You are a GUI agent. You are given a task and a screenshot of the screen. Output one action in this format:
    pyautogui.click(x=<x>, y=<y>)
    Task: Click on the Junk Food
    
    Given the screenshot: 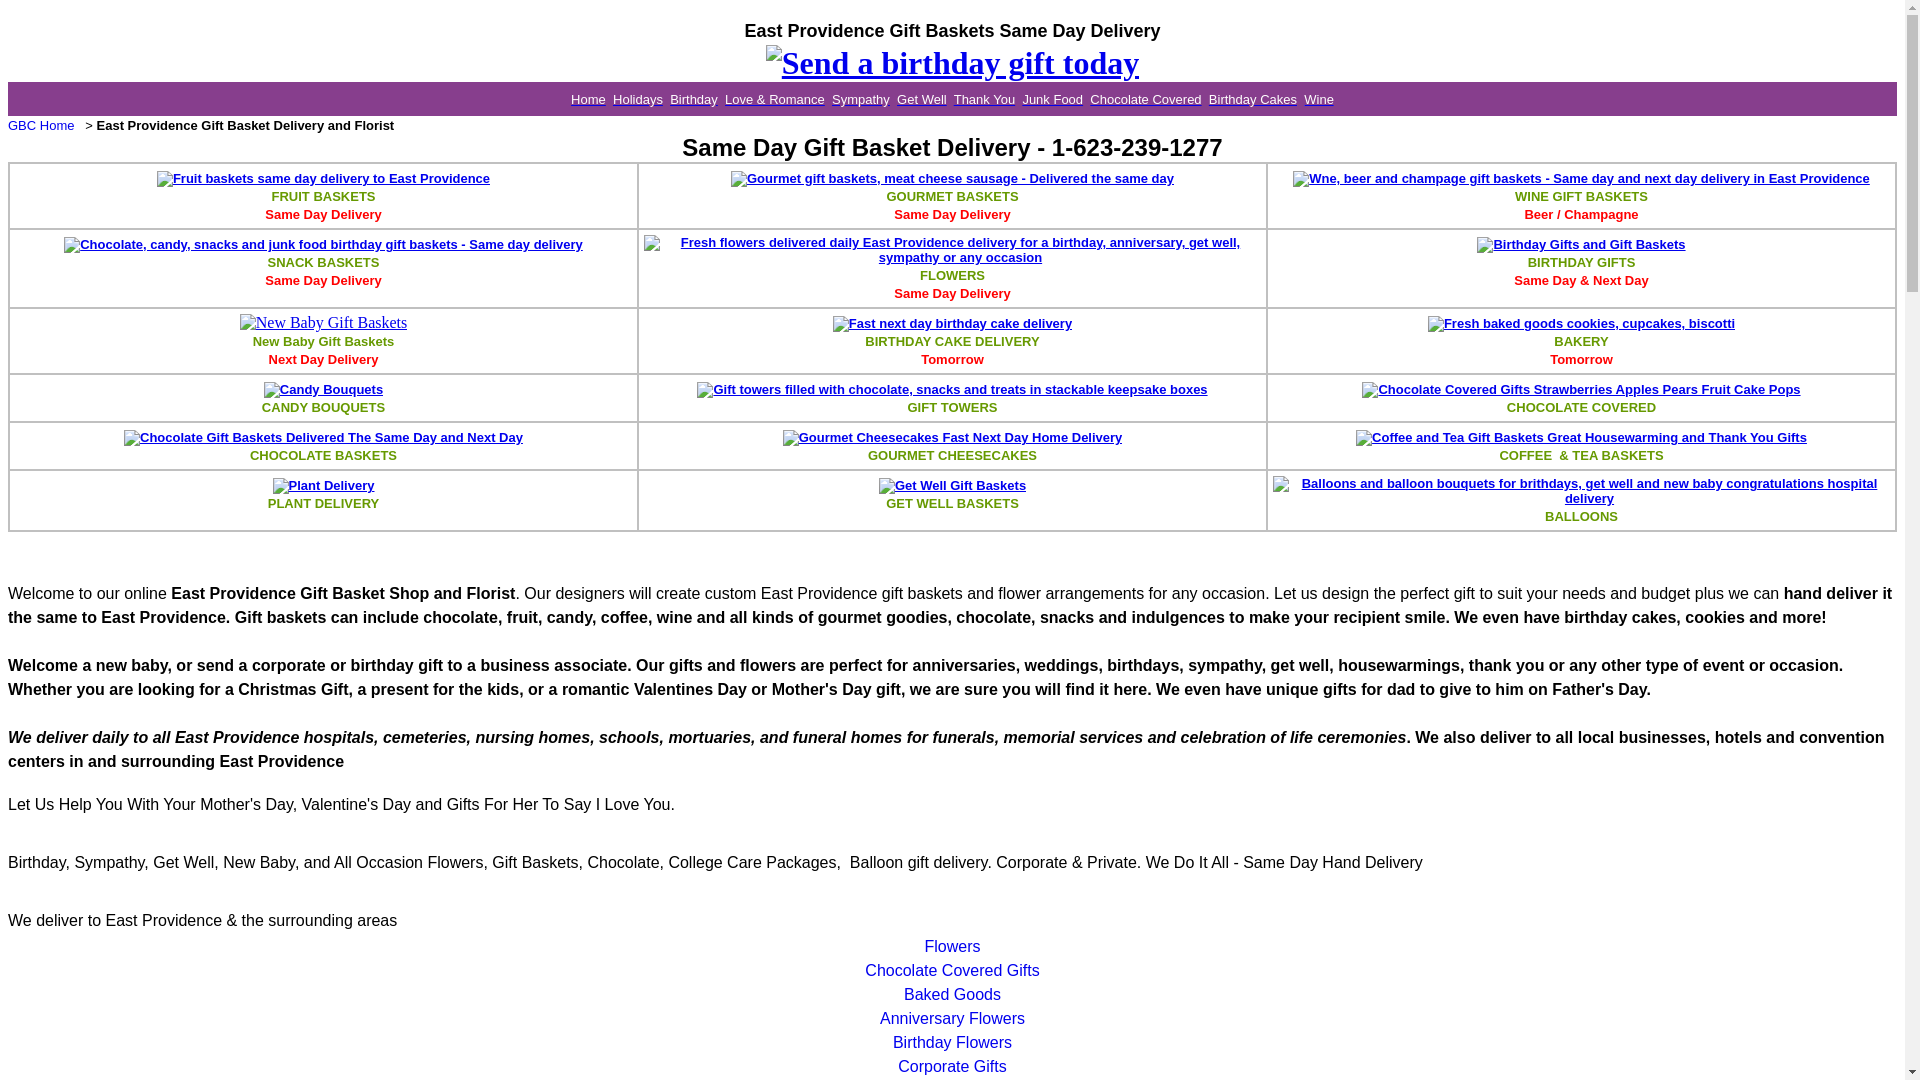 What is the action you would take?
    pyautogui.click(x=1052, y=98)
    